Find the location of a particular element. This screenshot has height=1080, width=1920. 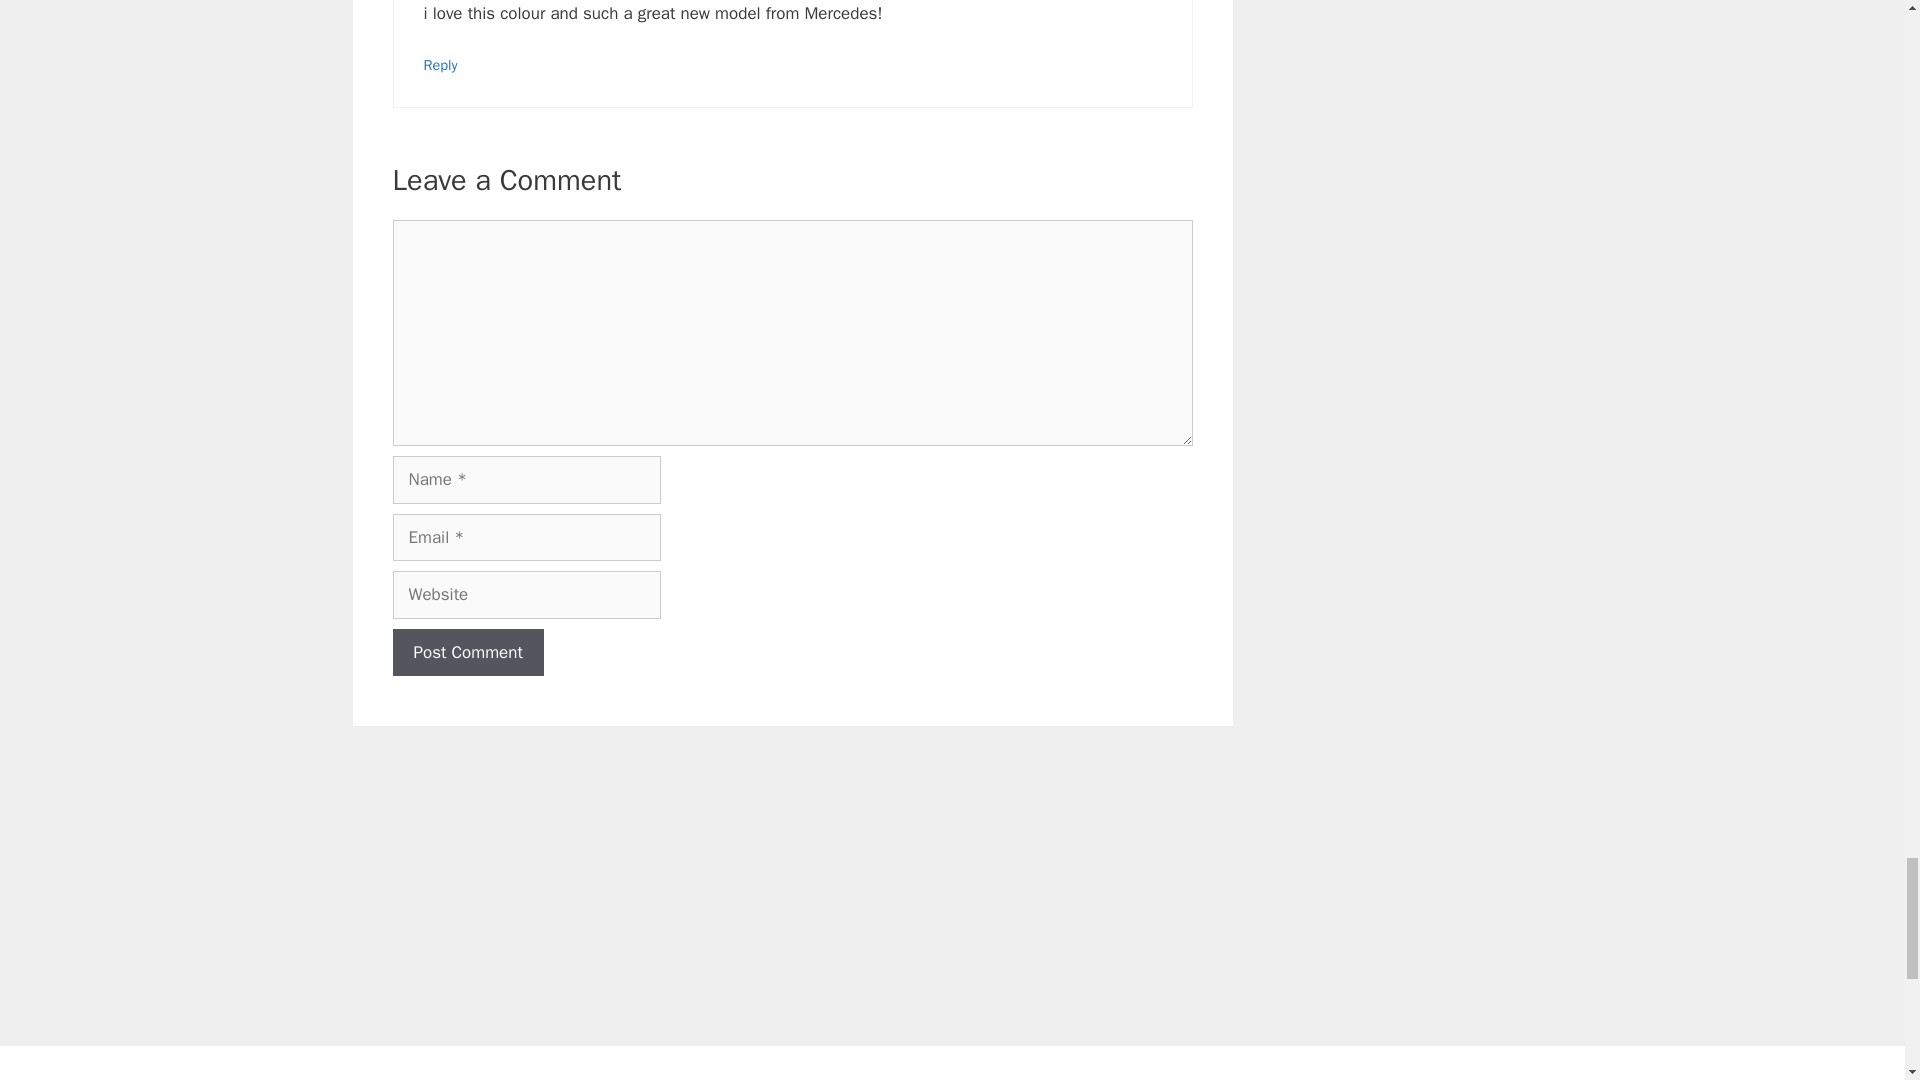

Post Comment is located at coordinates (467, 652).